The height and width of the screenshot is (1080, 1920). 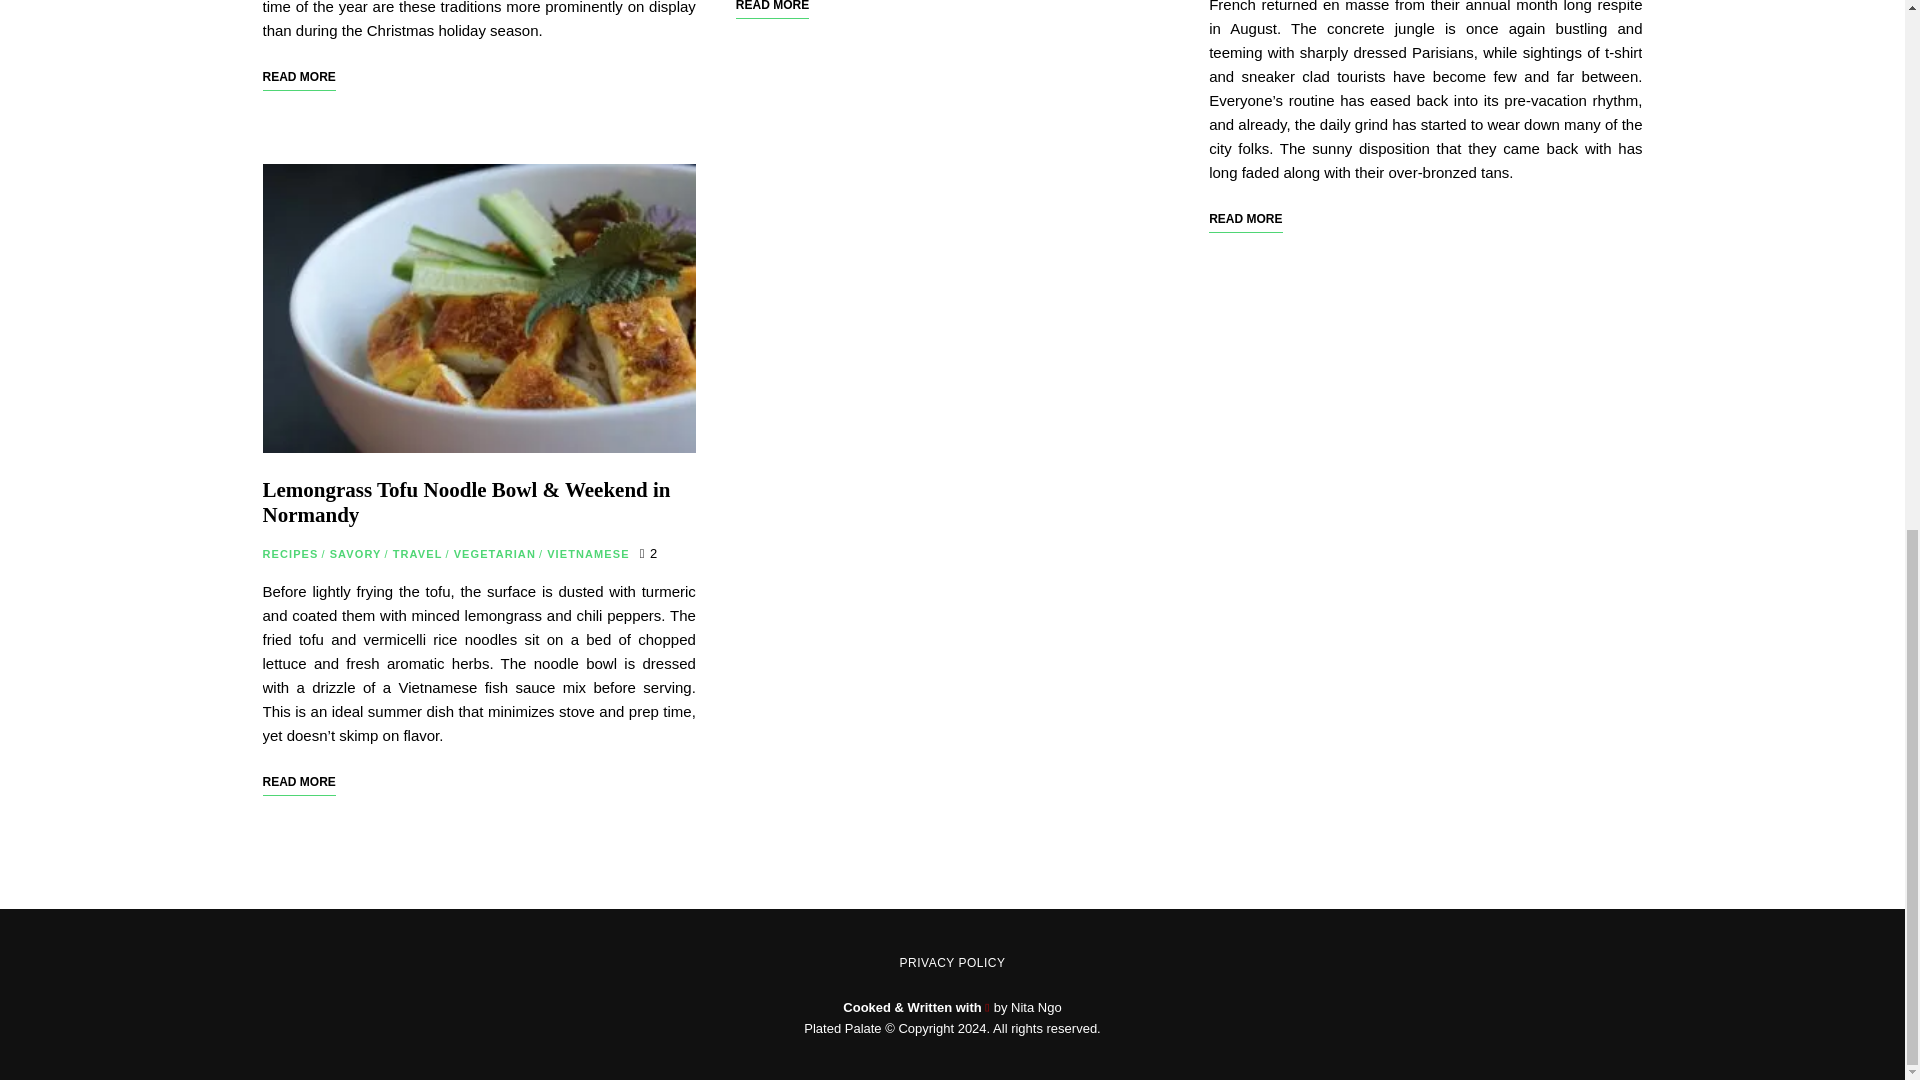 What do you see at coordinates (418, 554) in the screenshot?
I see `TRAVEL` at bounding box center [418, 554].